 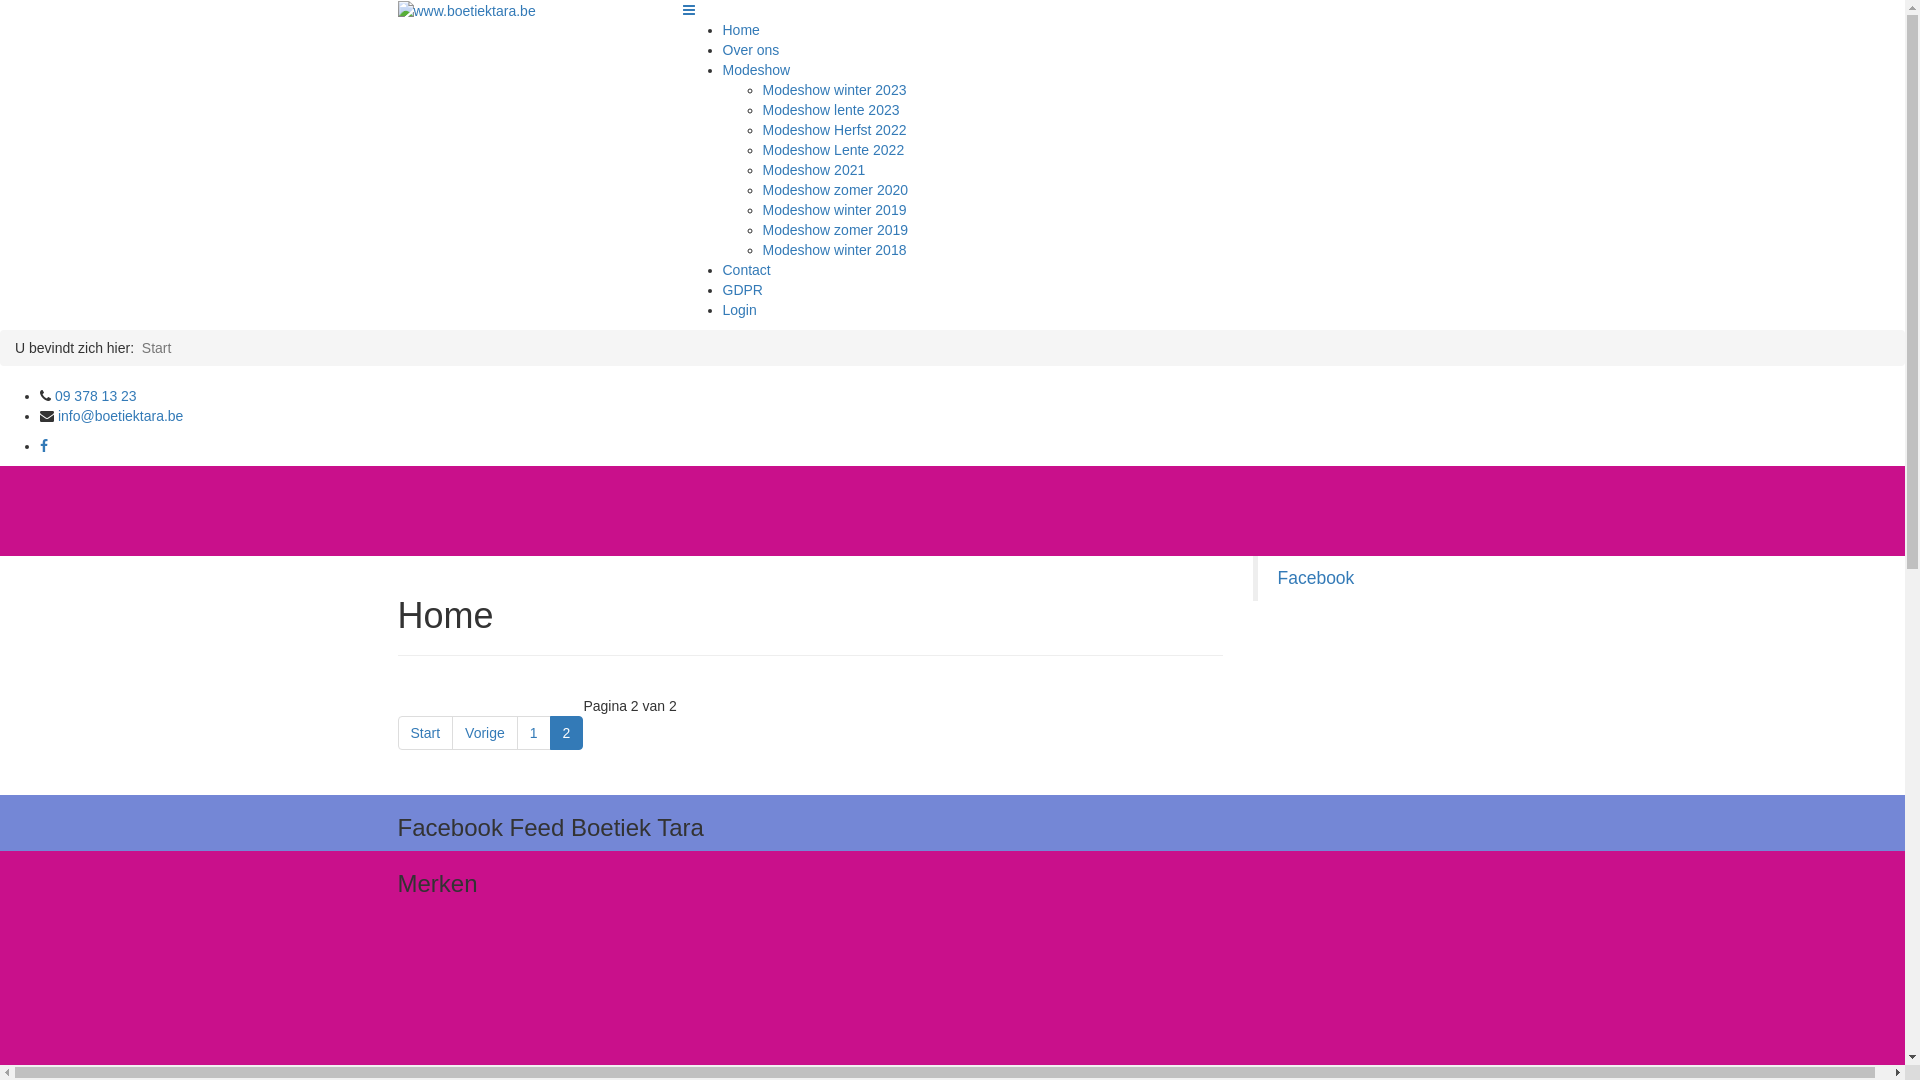 I want to click on 1, so click(x=534, y=733).